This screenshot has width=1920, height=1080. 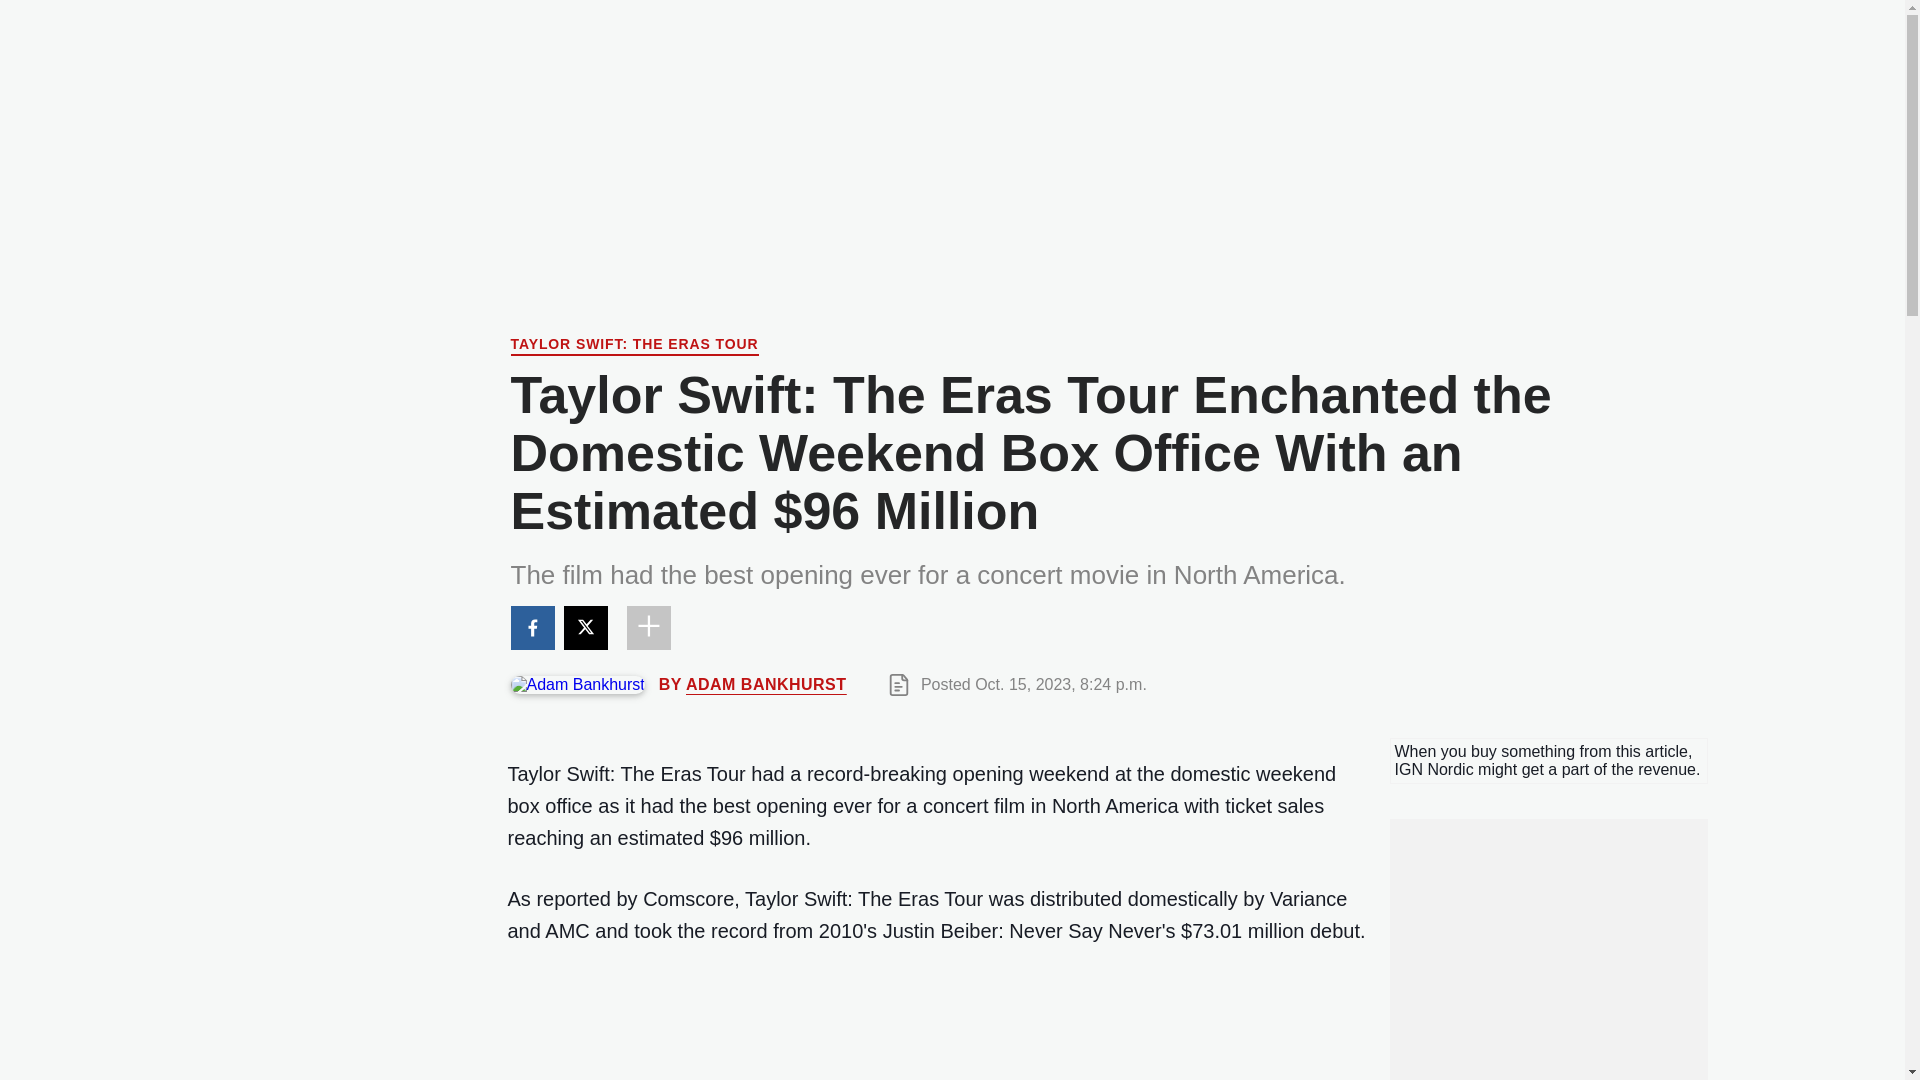 What do you see at coordinates (634, 346) in the screenshot?
I see `Taylor Swift: The Eras Tour` at bounding box center [634, 346].